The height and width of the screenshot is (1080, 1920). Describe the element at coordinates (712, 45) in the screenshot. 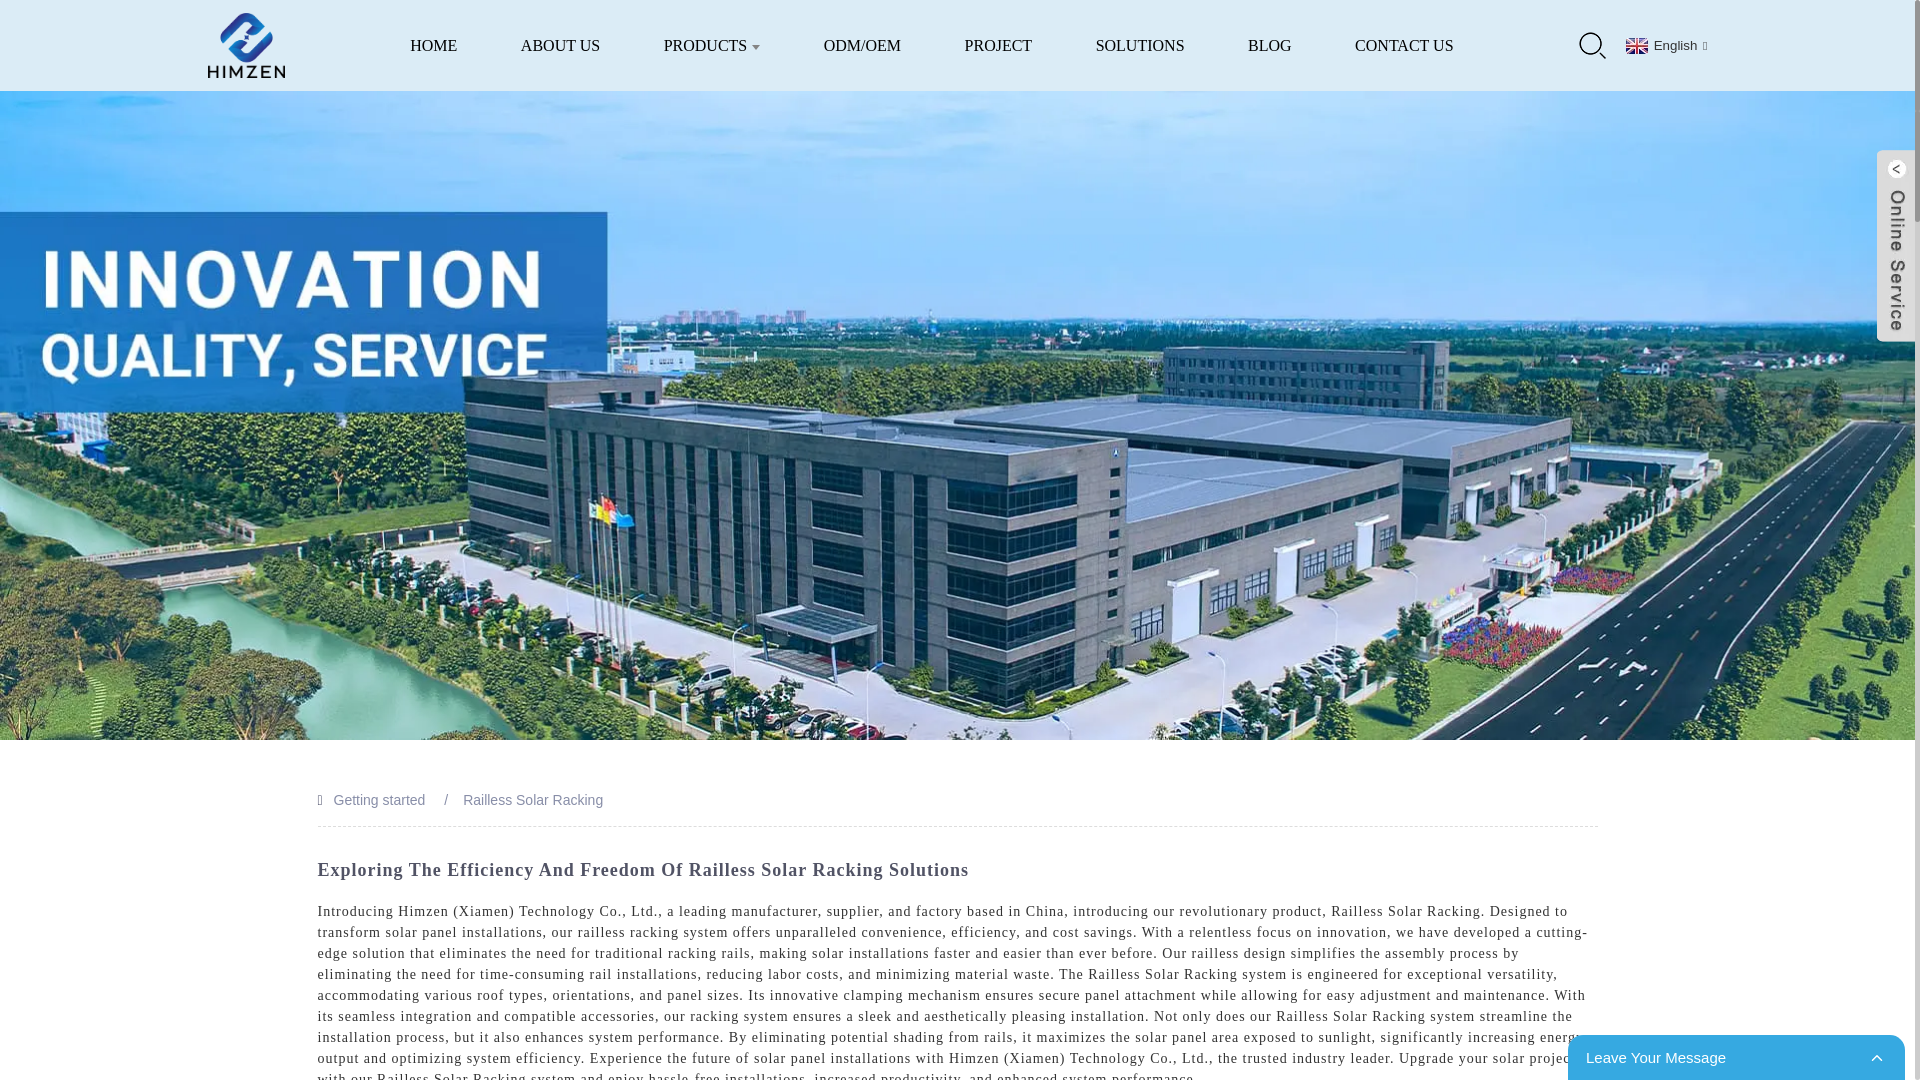

I see `PRODUCTS` at that location.